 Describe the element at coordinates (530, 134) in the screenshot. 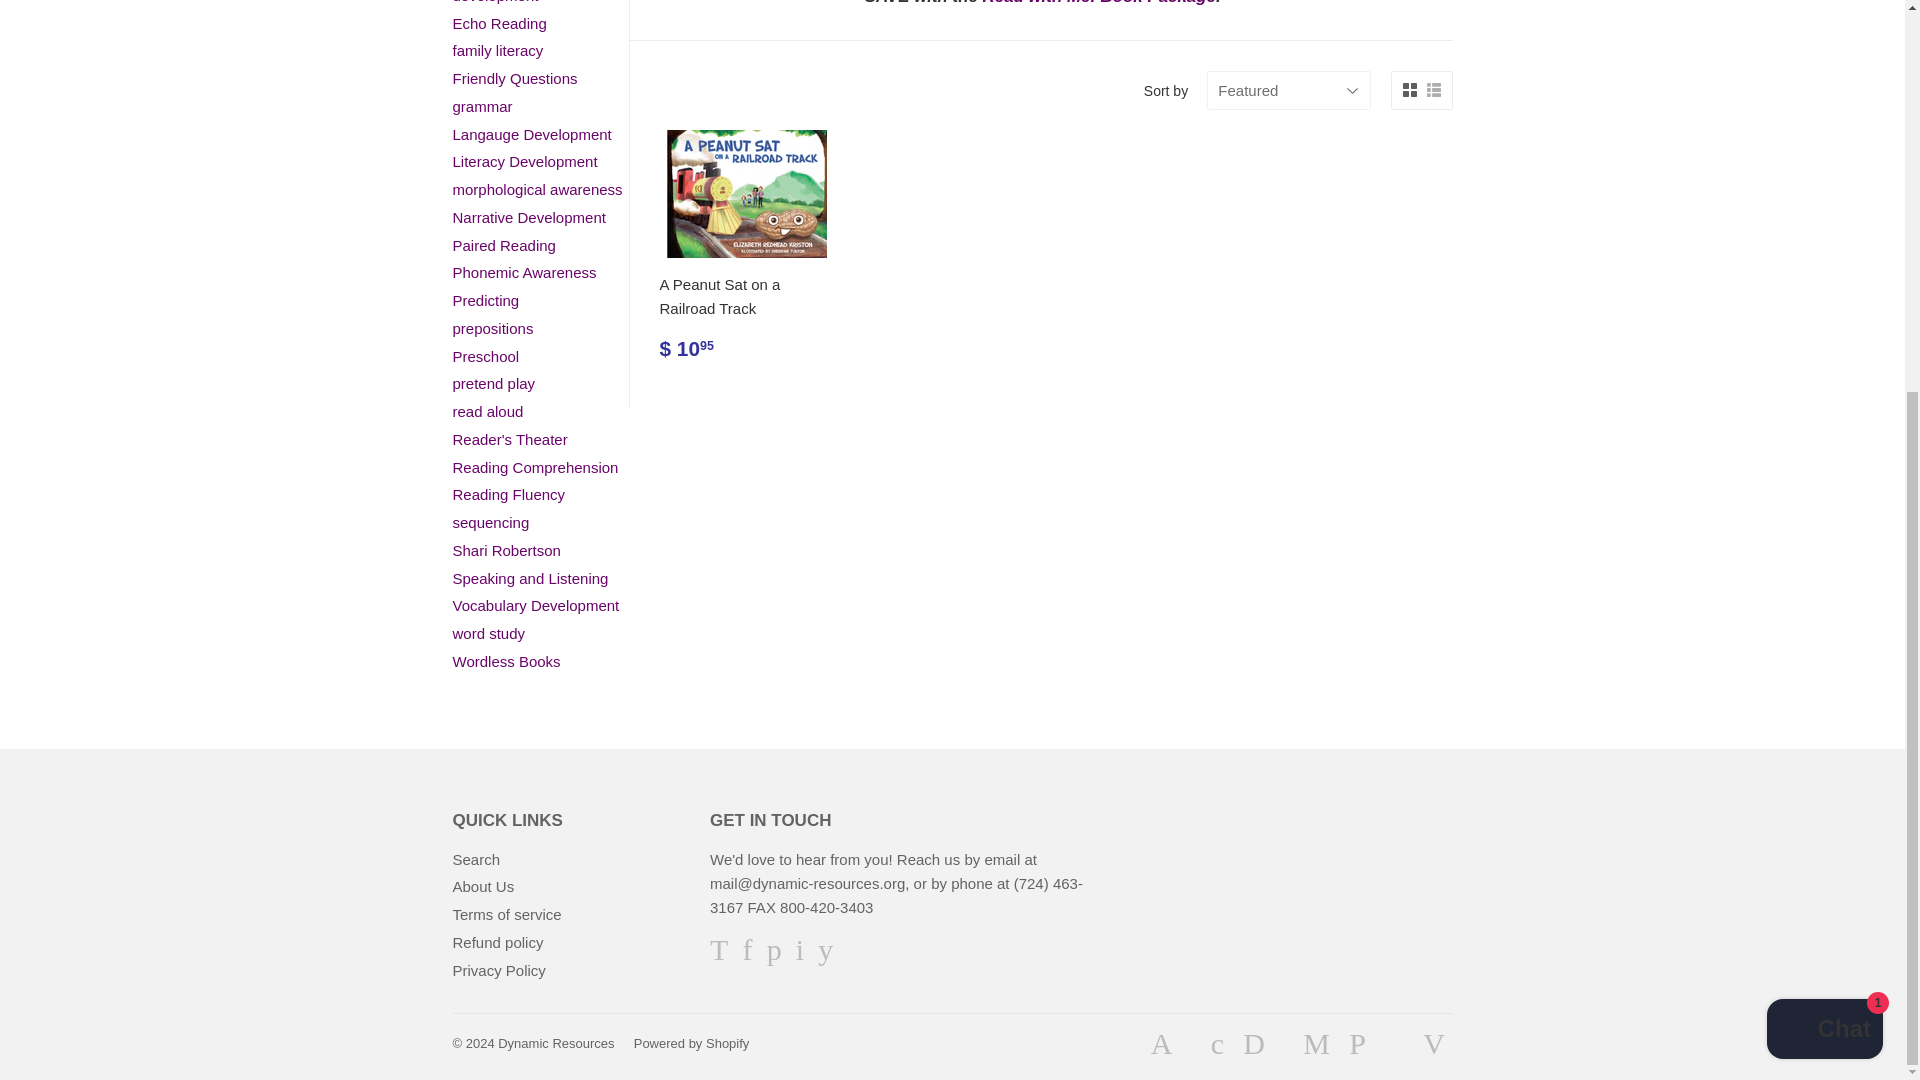

I see `Show products matching tag Langauge Development` at that location.